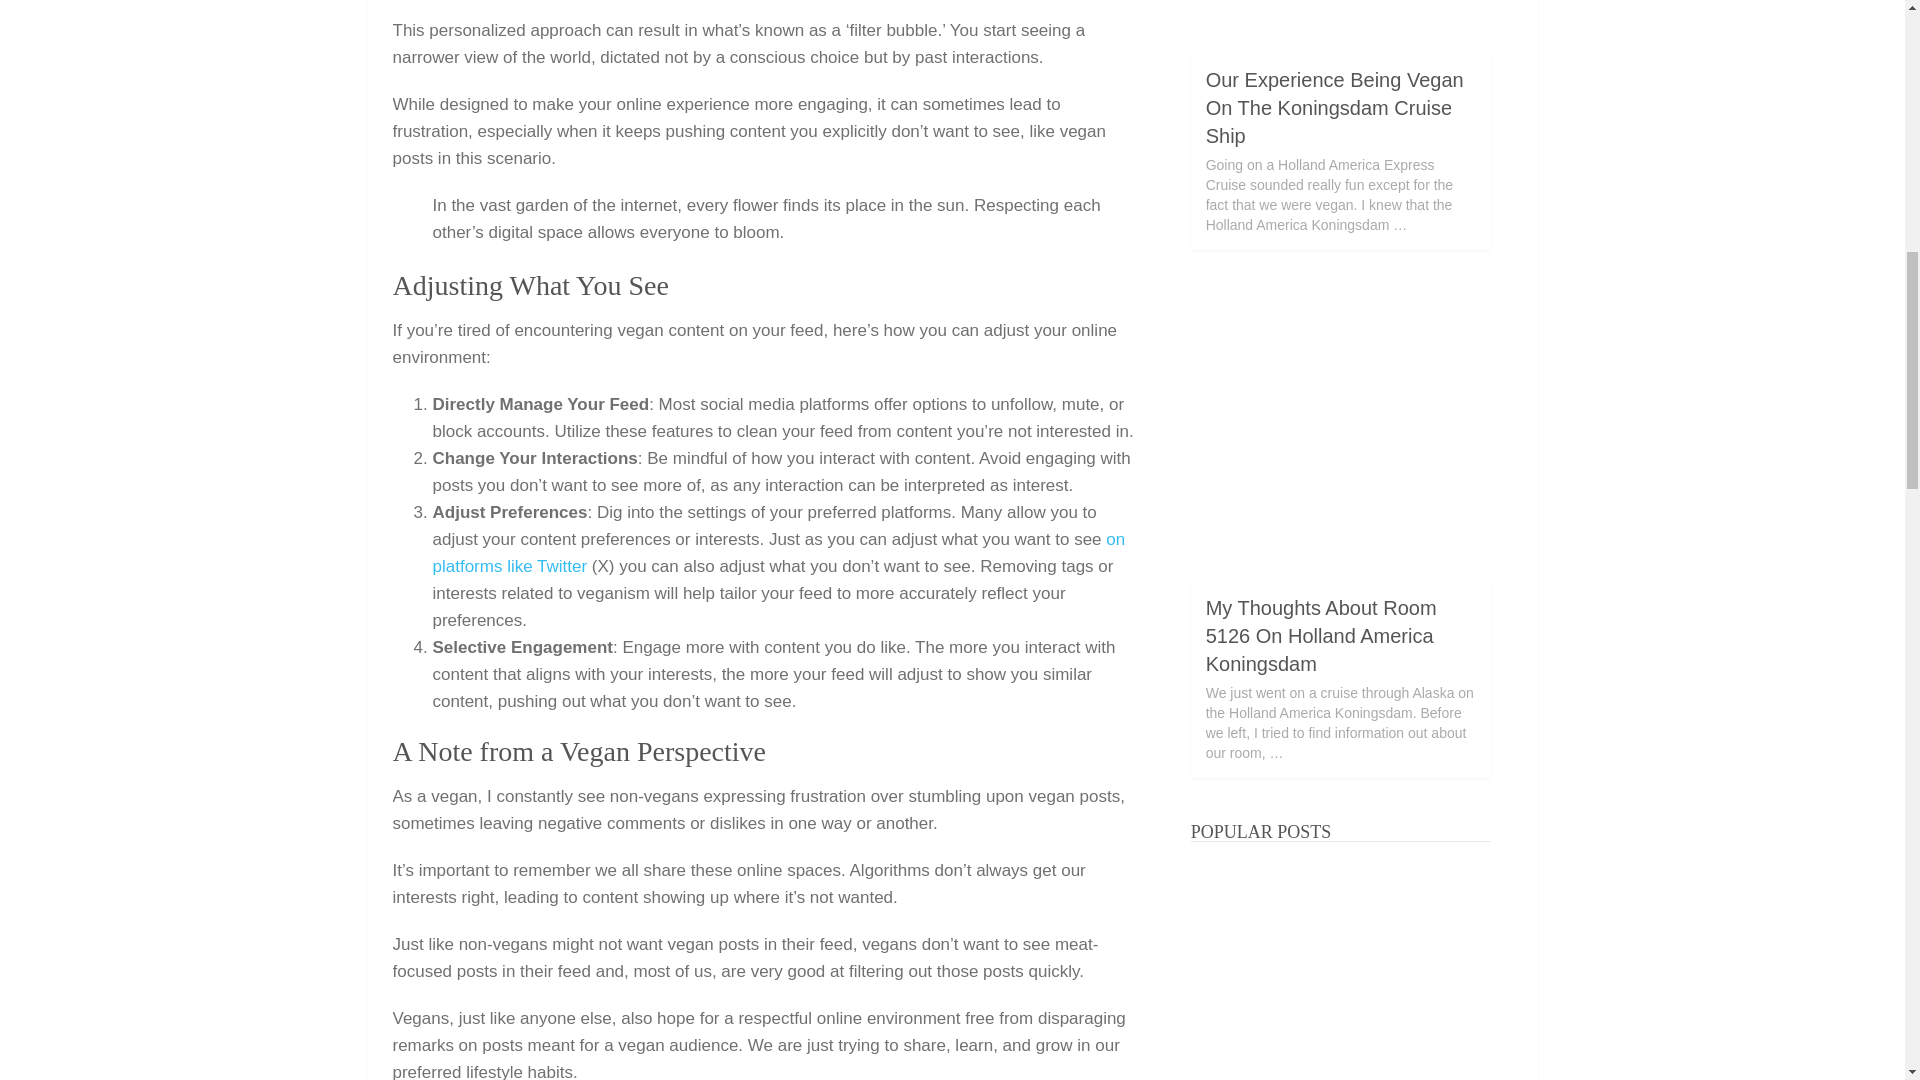  I want to click on Our Experience Being Vegan On The Koningsdam Cruise Ship, so click(1334, 108).